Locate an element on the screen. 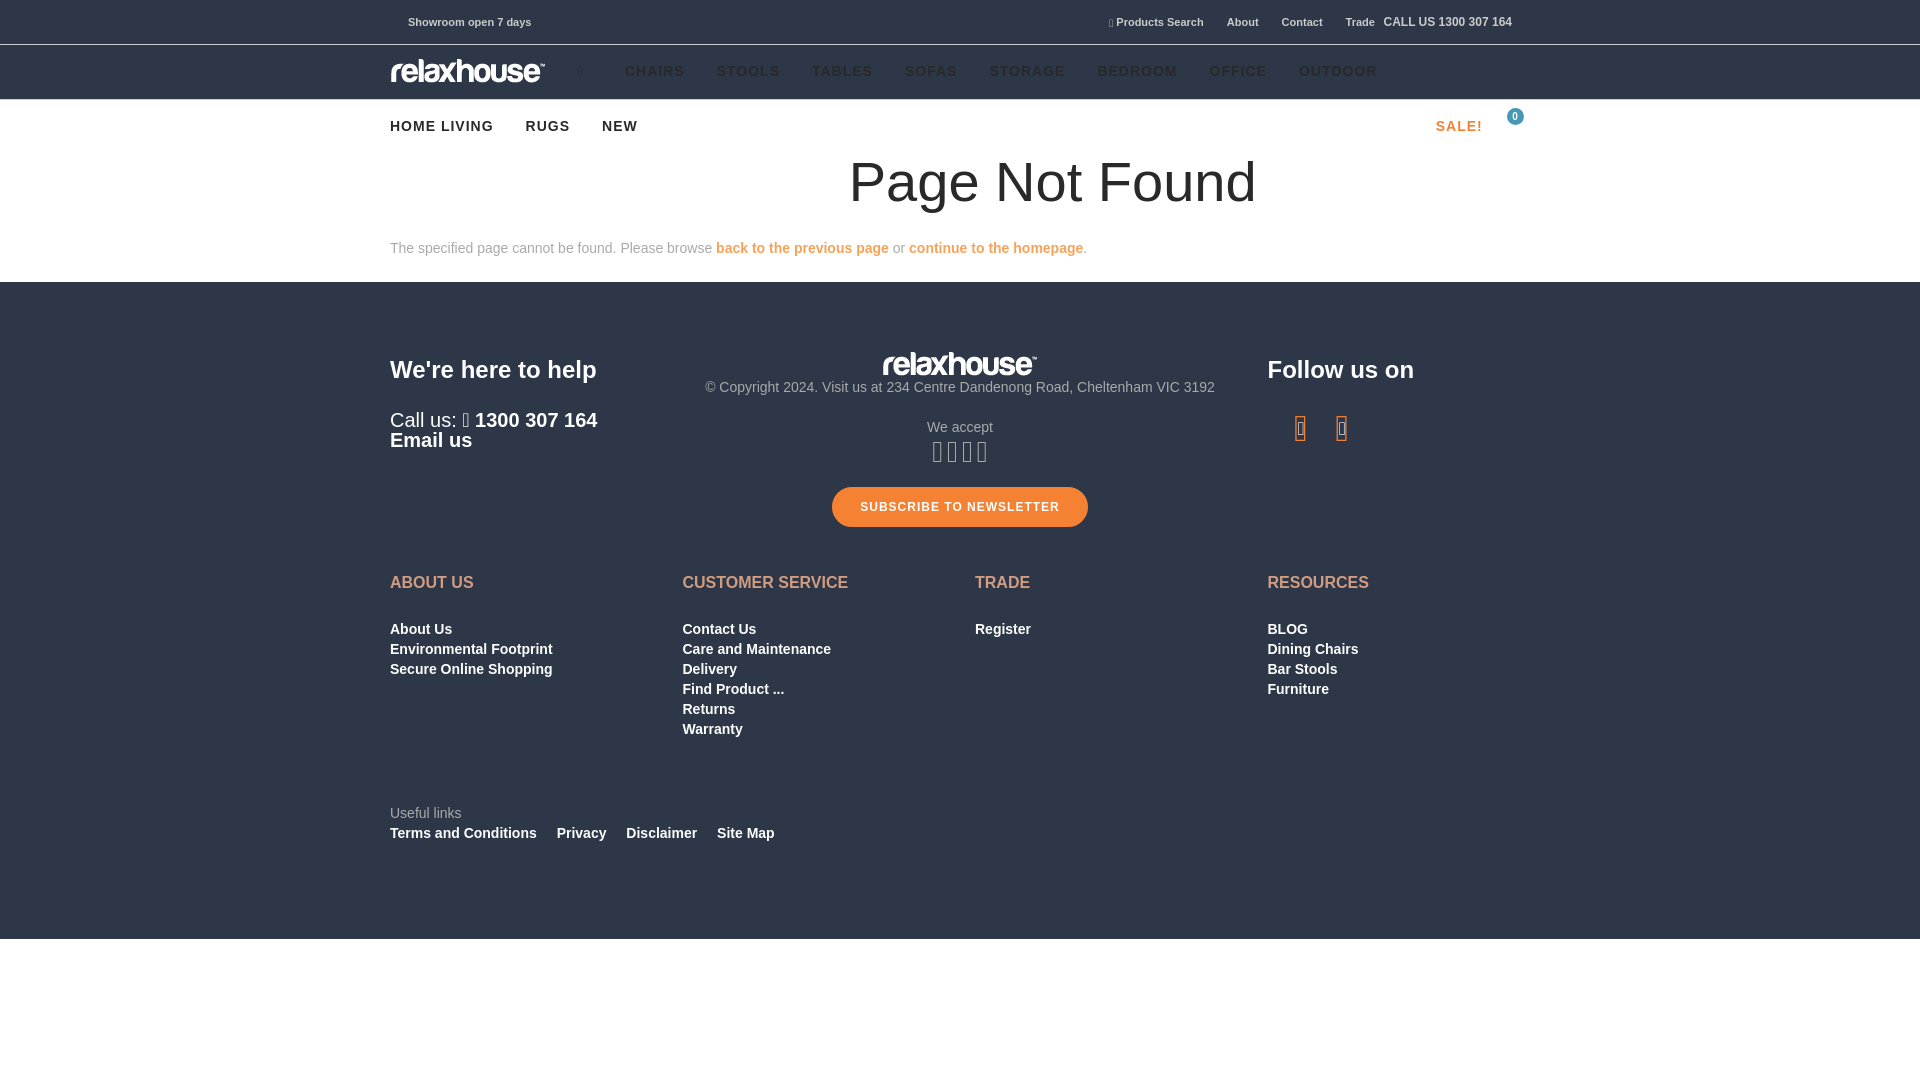  STOOLS is located at coordinates (748, 72).